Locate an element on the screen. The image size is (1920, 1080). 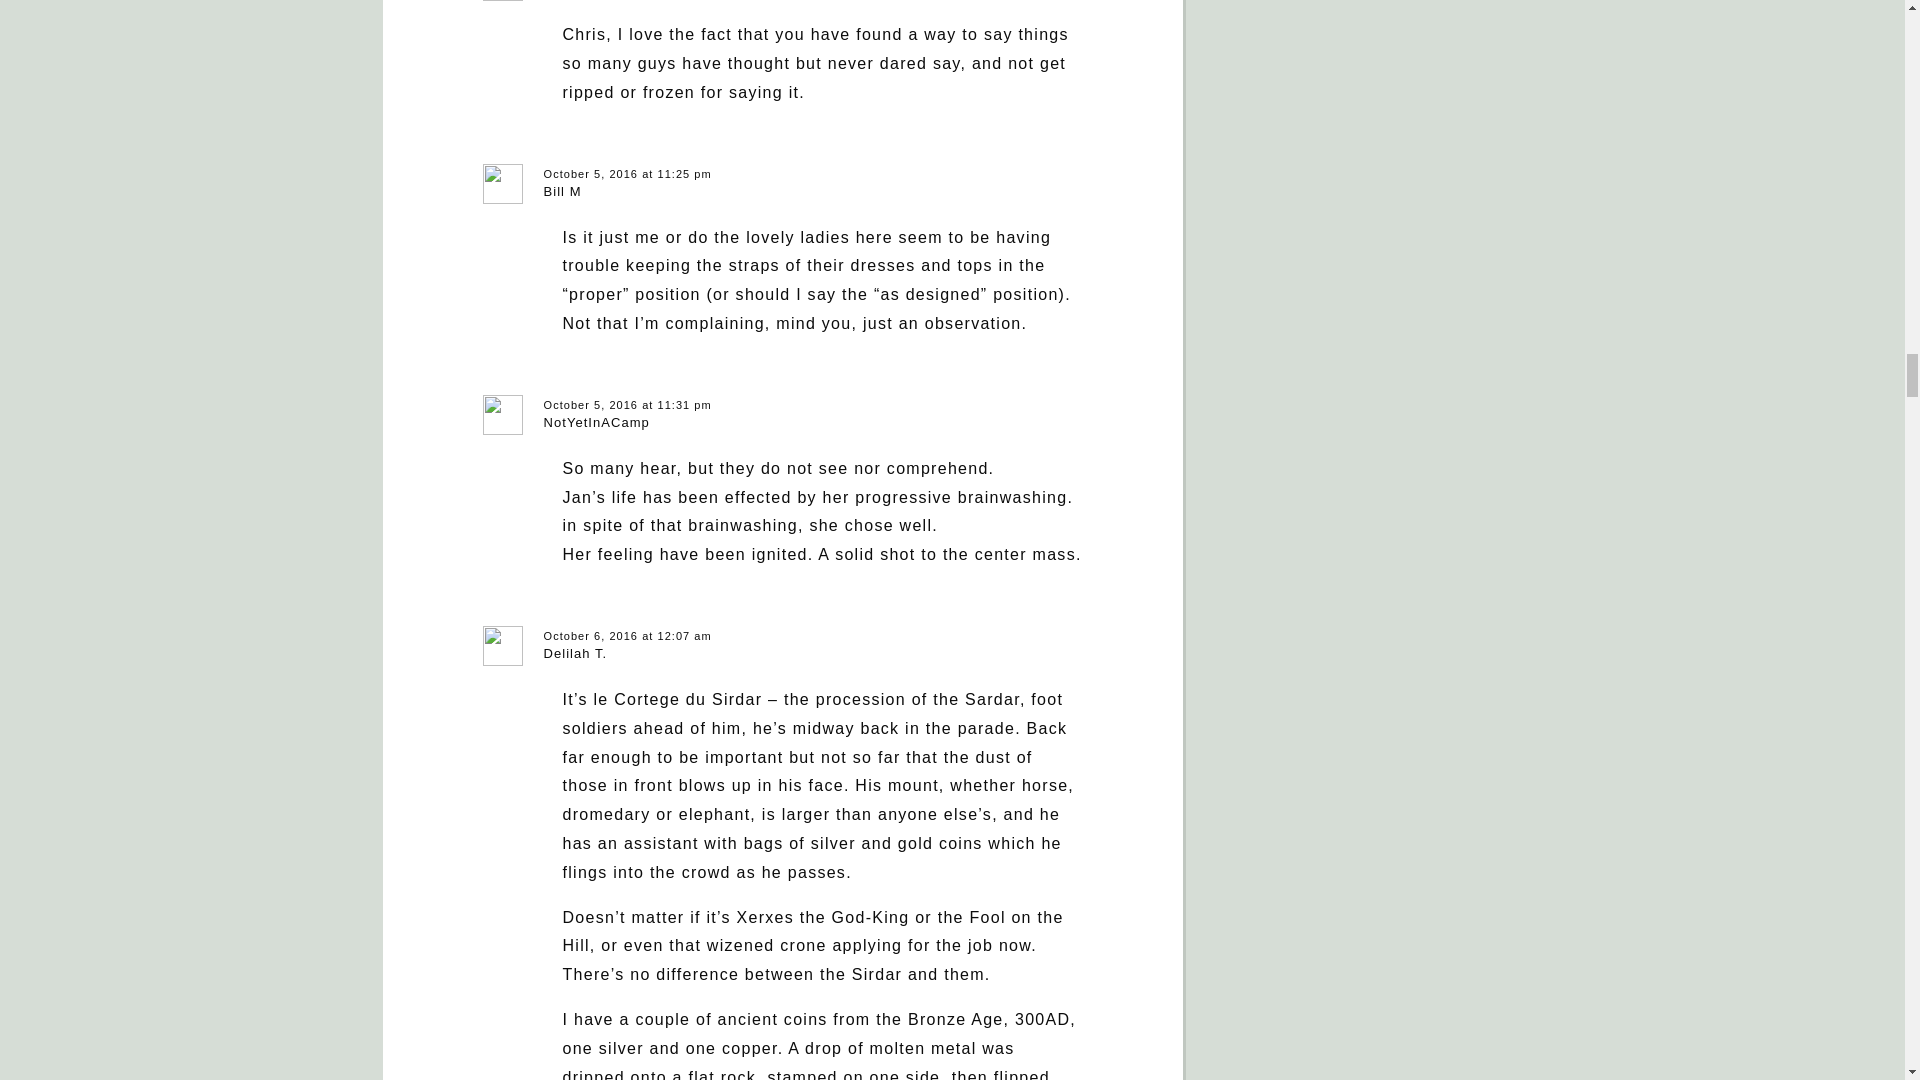
Delilah T. is located at coordinates (576, 652).